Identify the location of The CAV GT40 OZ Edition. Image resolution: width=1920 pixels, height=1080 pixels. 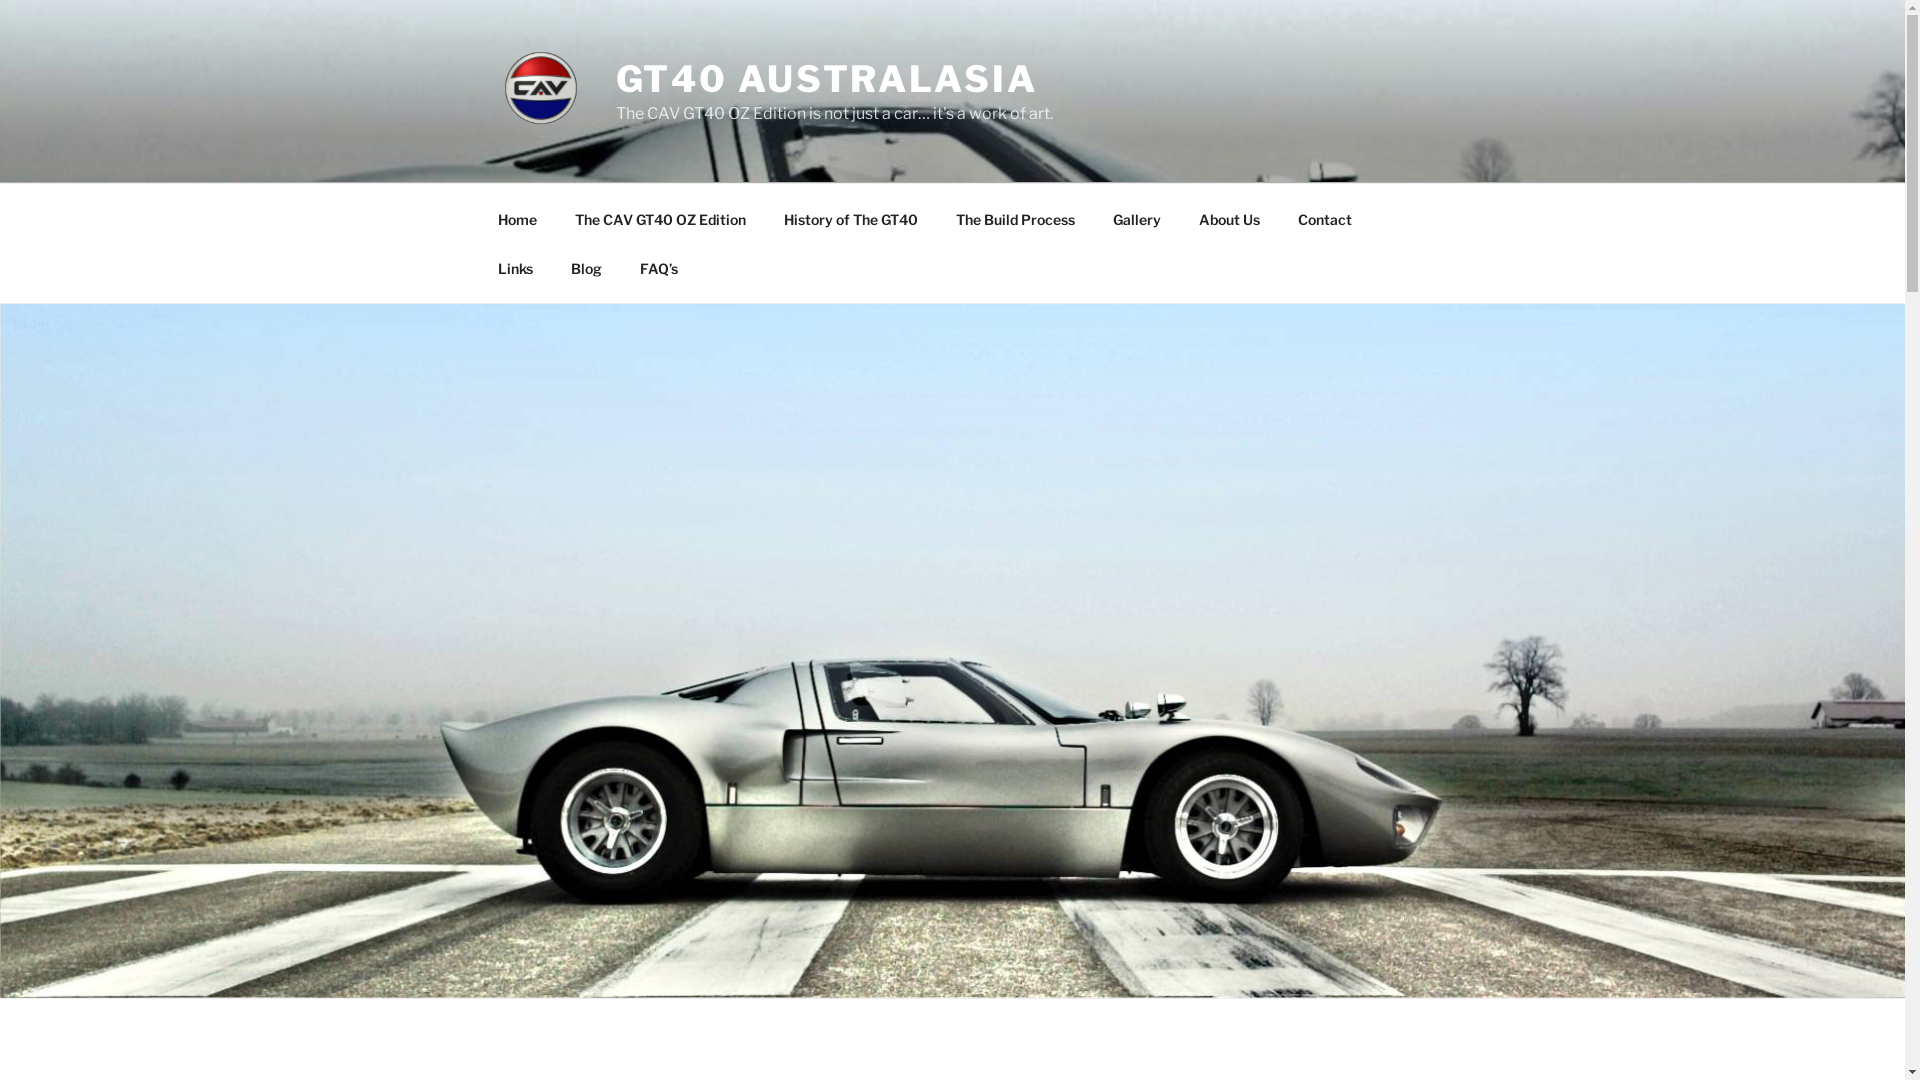
(661, 218).